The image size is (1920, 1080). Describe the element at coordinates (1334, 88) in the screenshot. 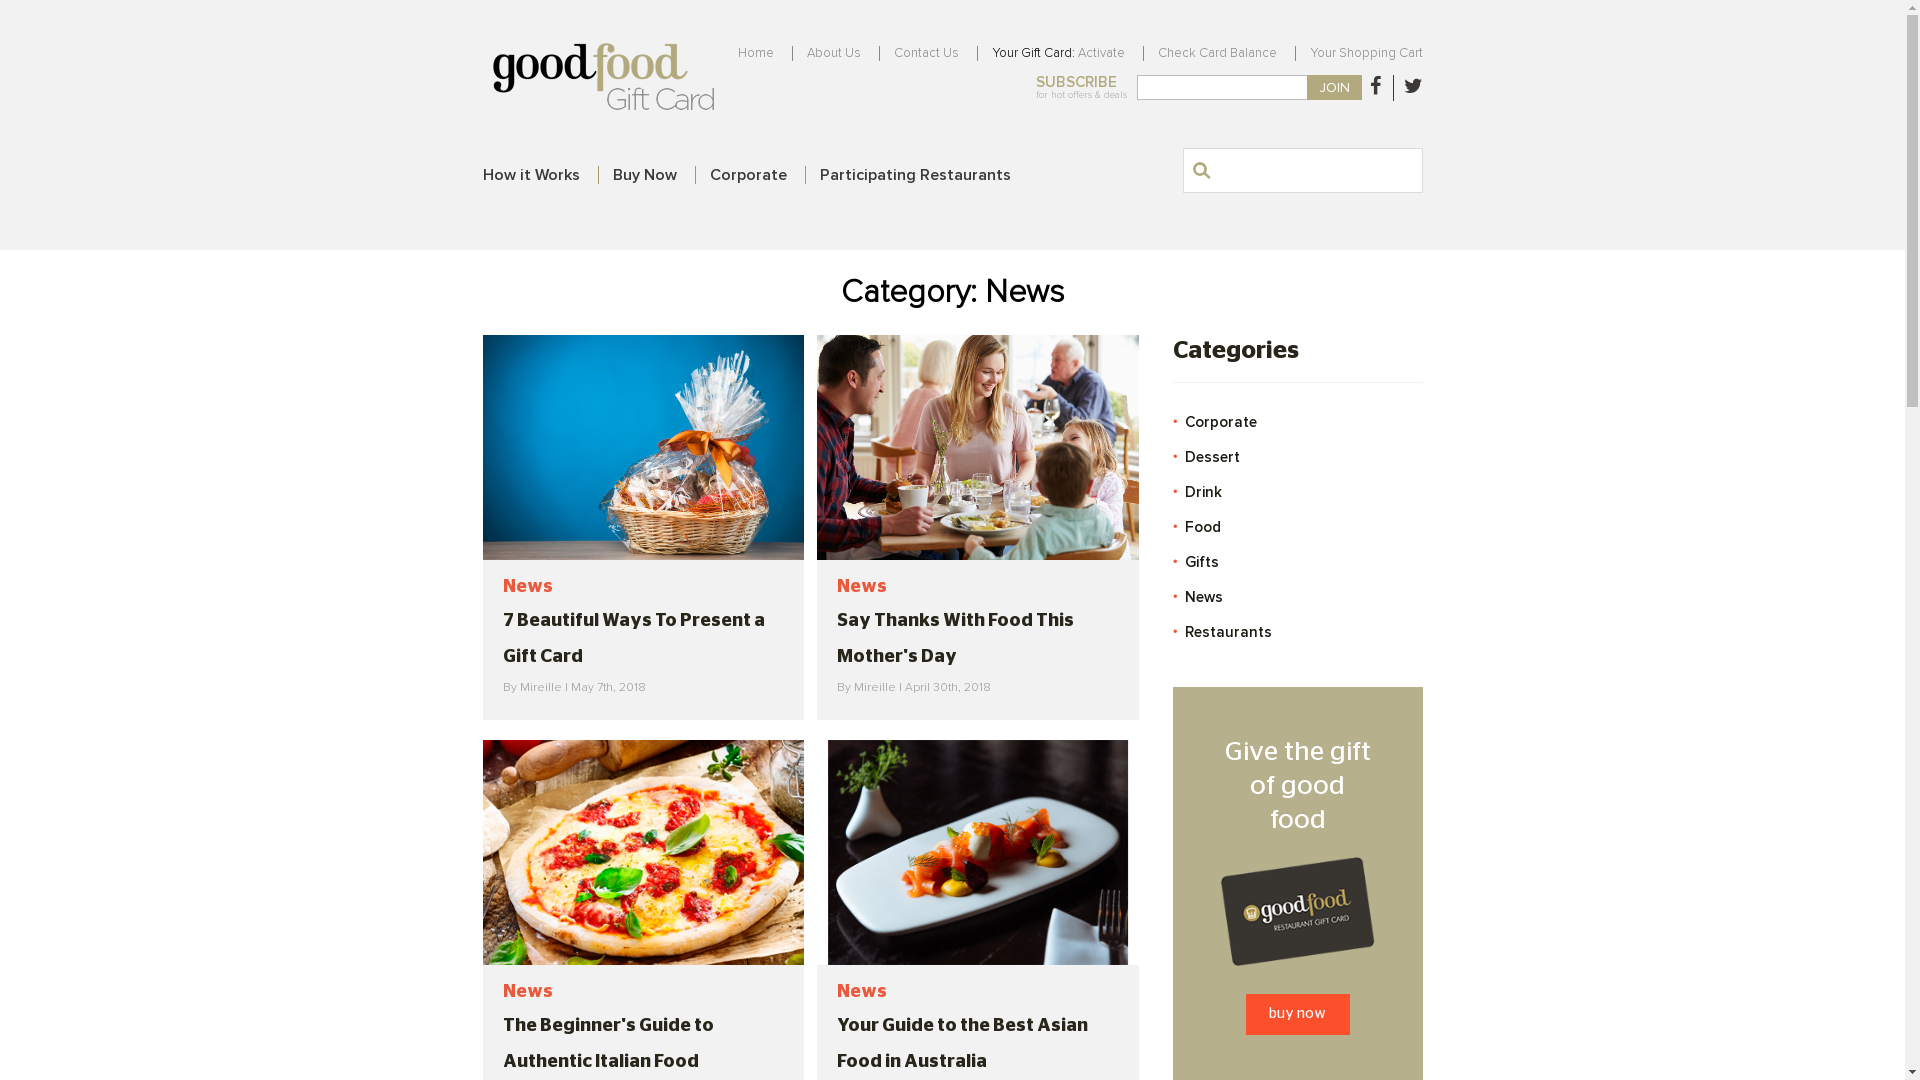

I see `JOIN` at that location.